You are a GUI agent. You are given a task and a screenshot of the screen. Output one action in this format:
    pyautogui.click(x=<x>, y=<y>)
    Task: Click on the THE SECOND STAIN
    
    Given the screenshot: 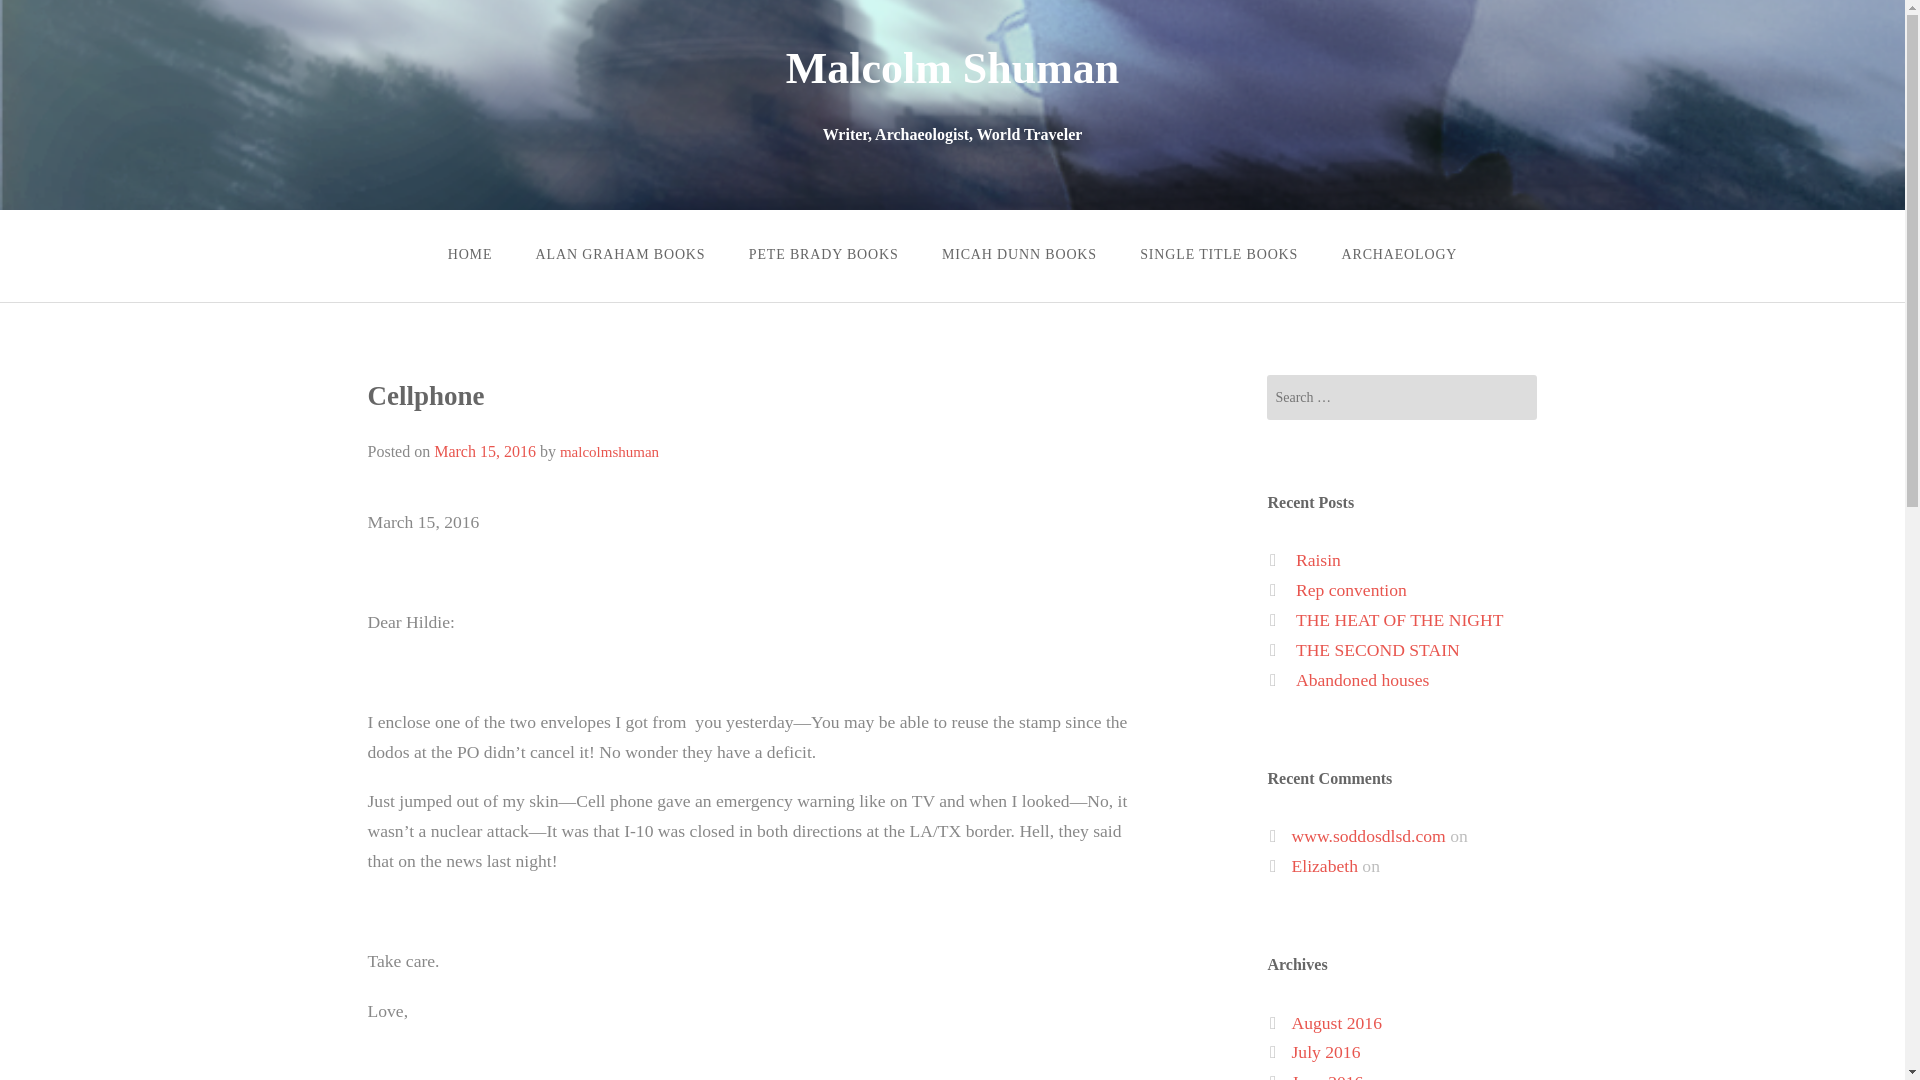 What is the action you would take?
    pyautogui.click(x=1378, y=650)
    